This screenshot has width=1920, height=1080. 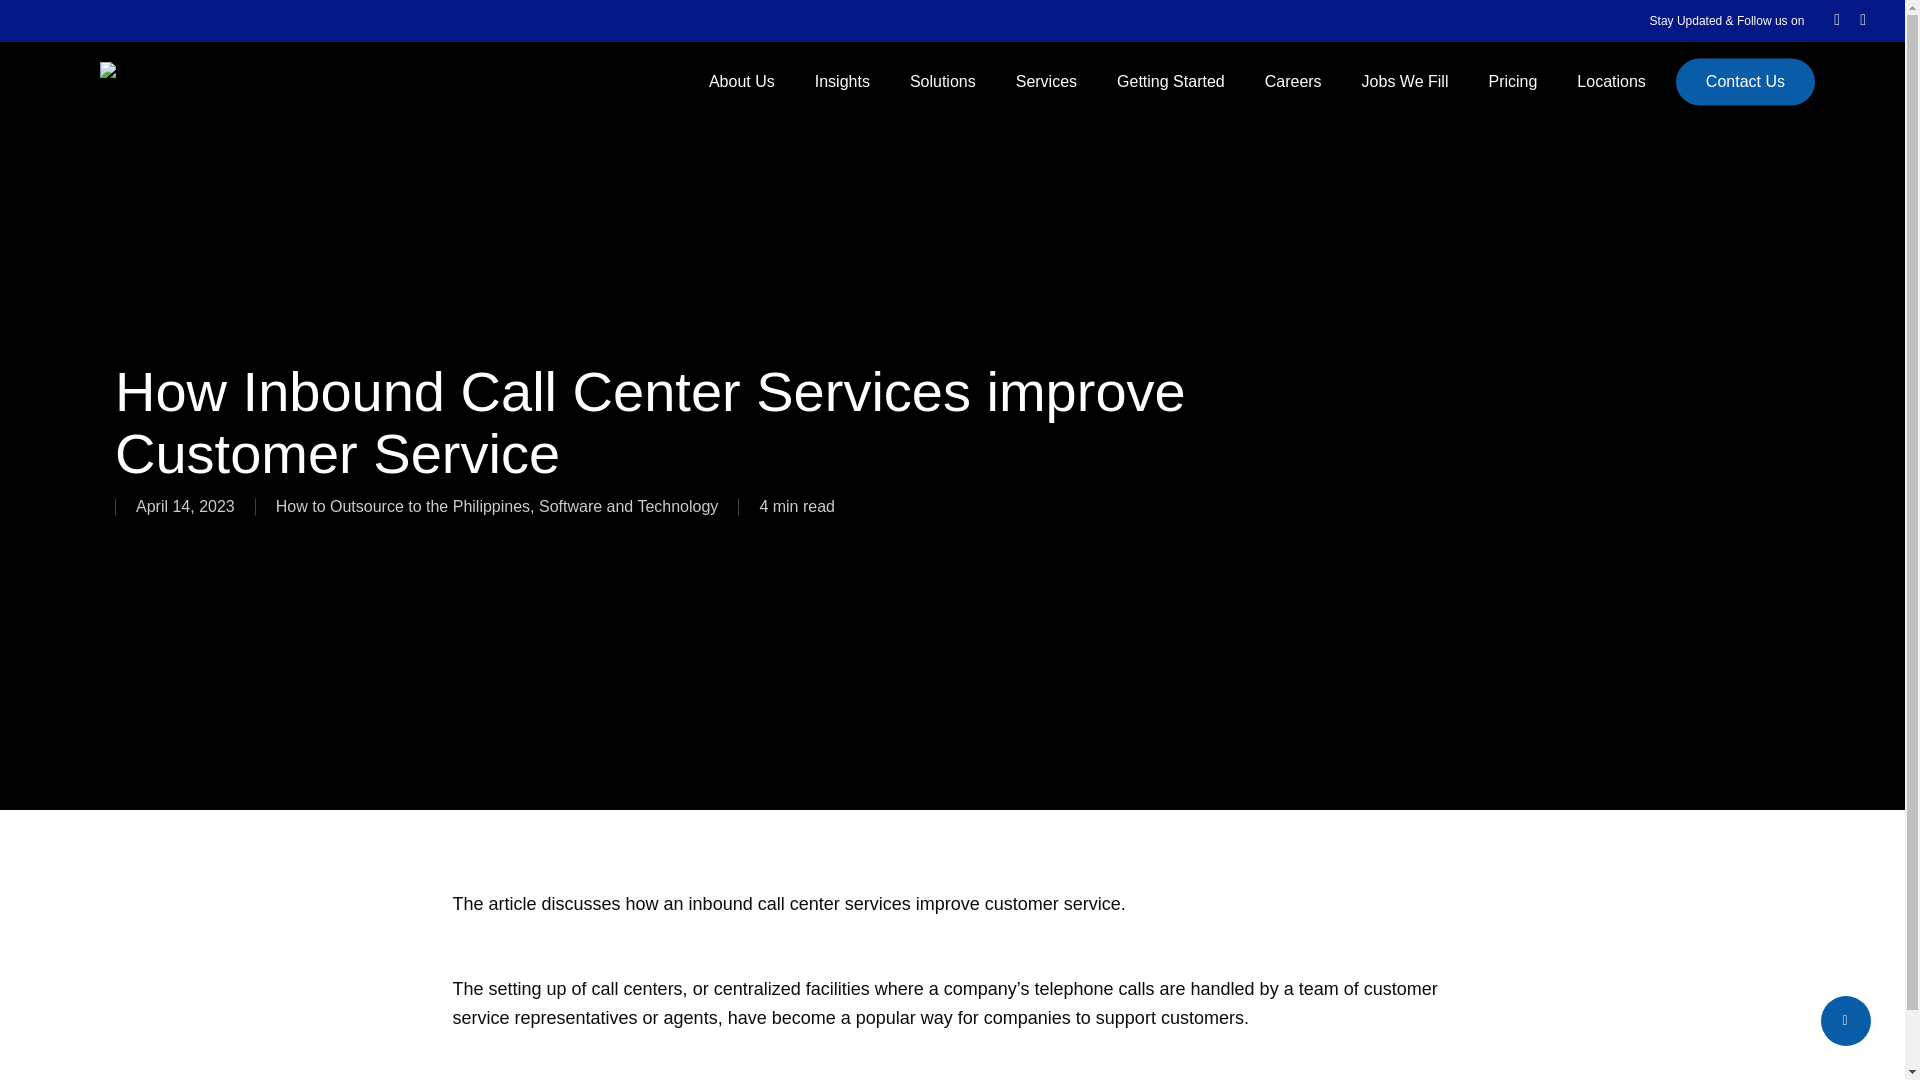 What do you see at coordinates (943, 82) in the screenshot?
I see `Solutions` at bounding box center [943, 82].